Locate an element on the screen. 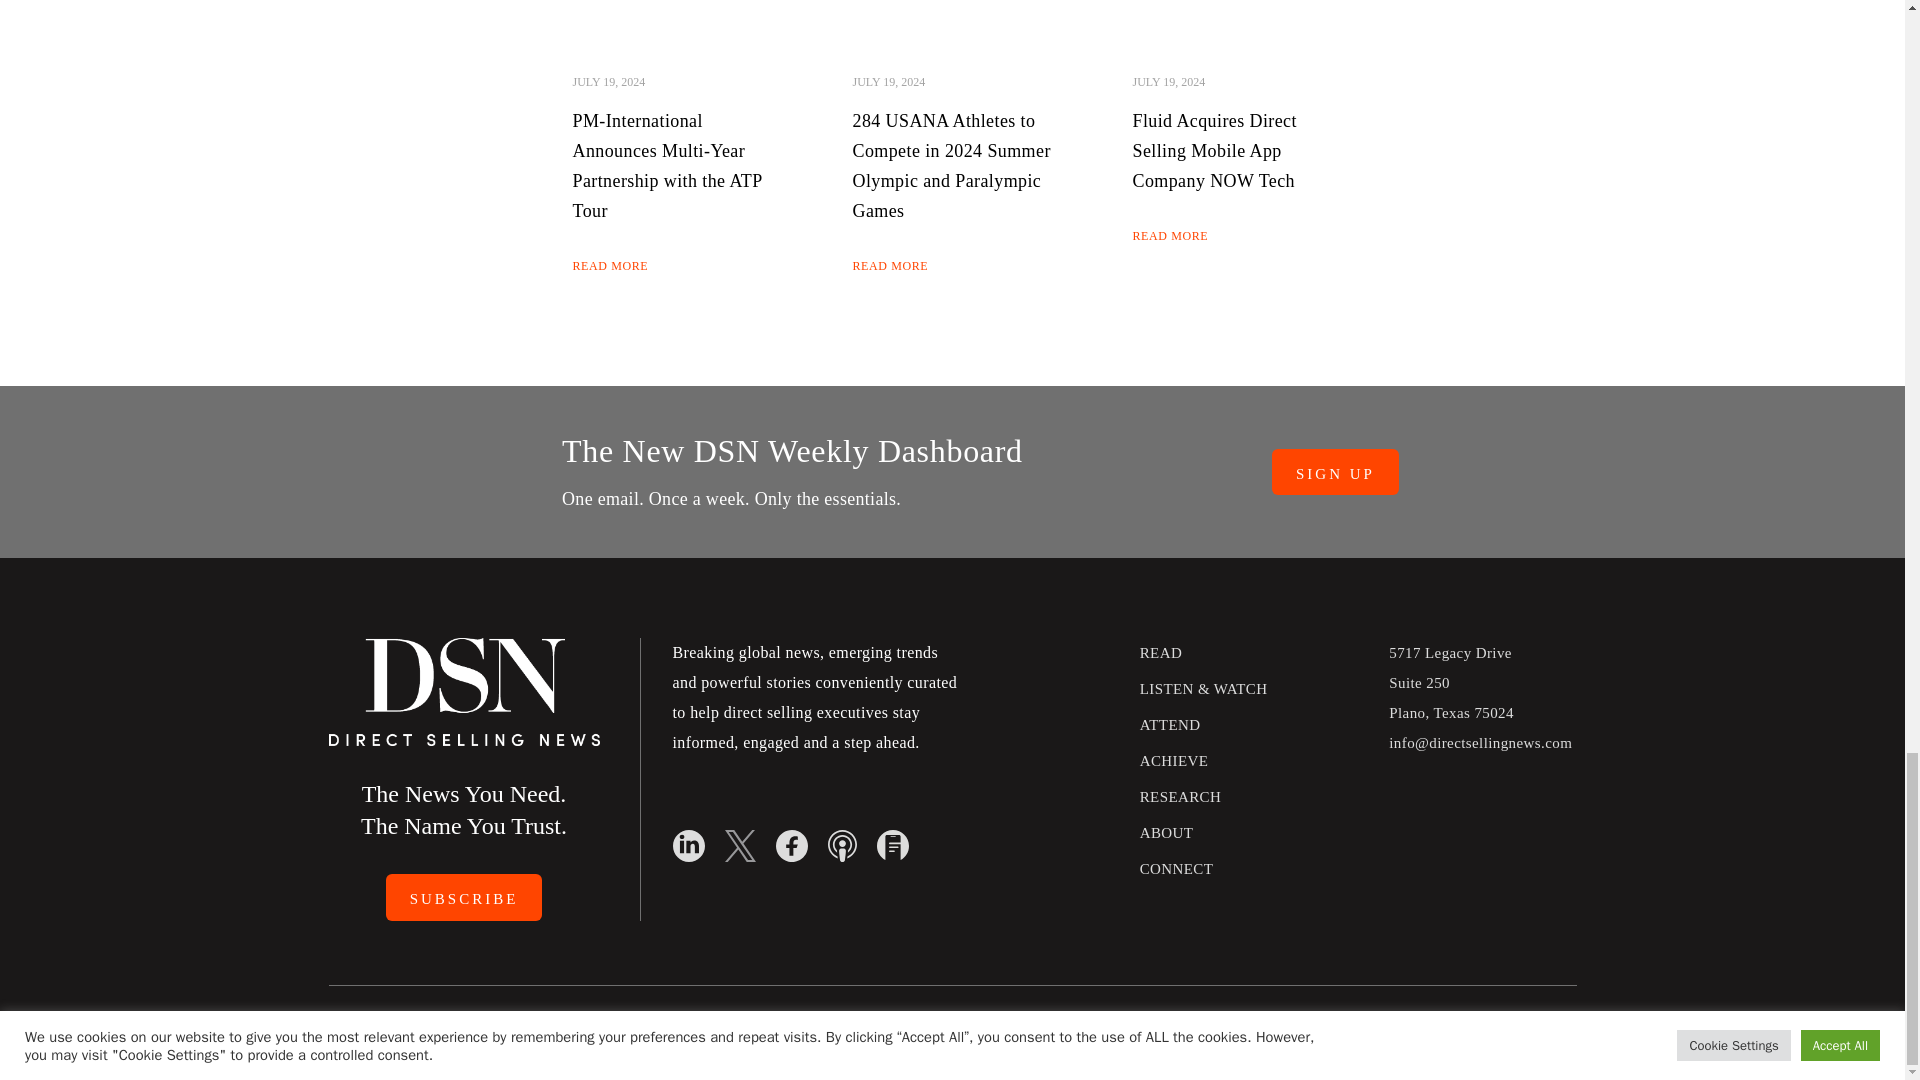  Sign Up is located at coordinates (1335, 472).